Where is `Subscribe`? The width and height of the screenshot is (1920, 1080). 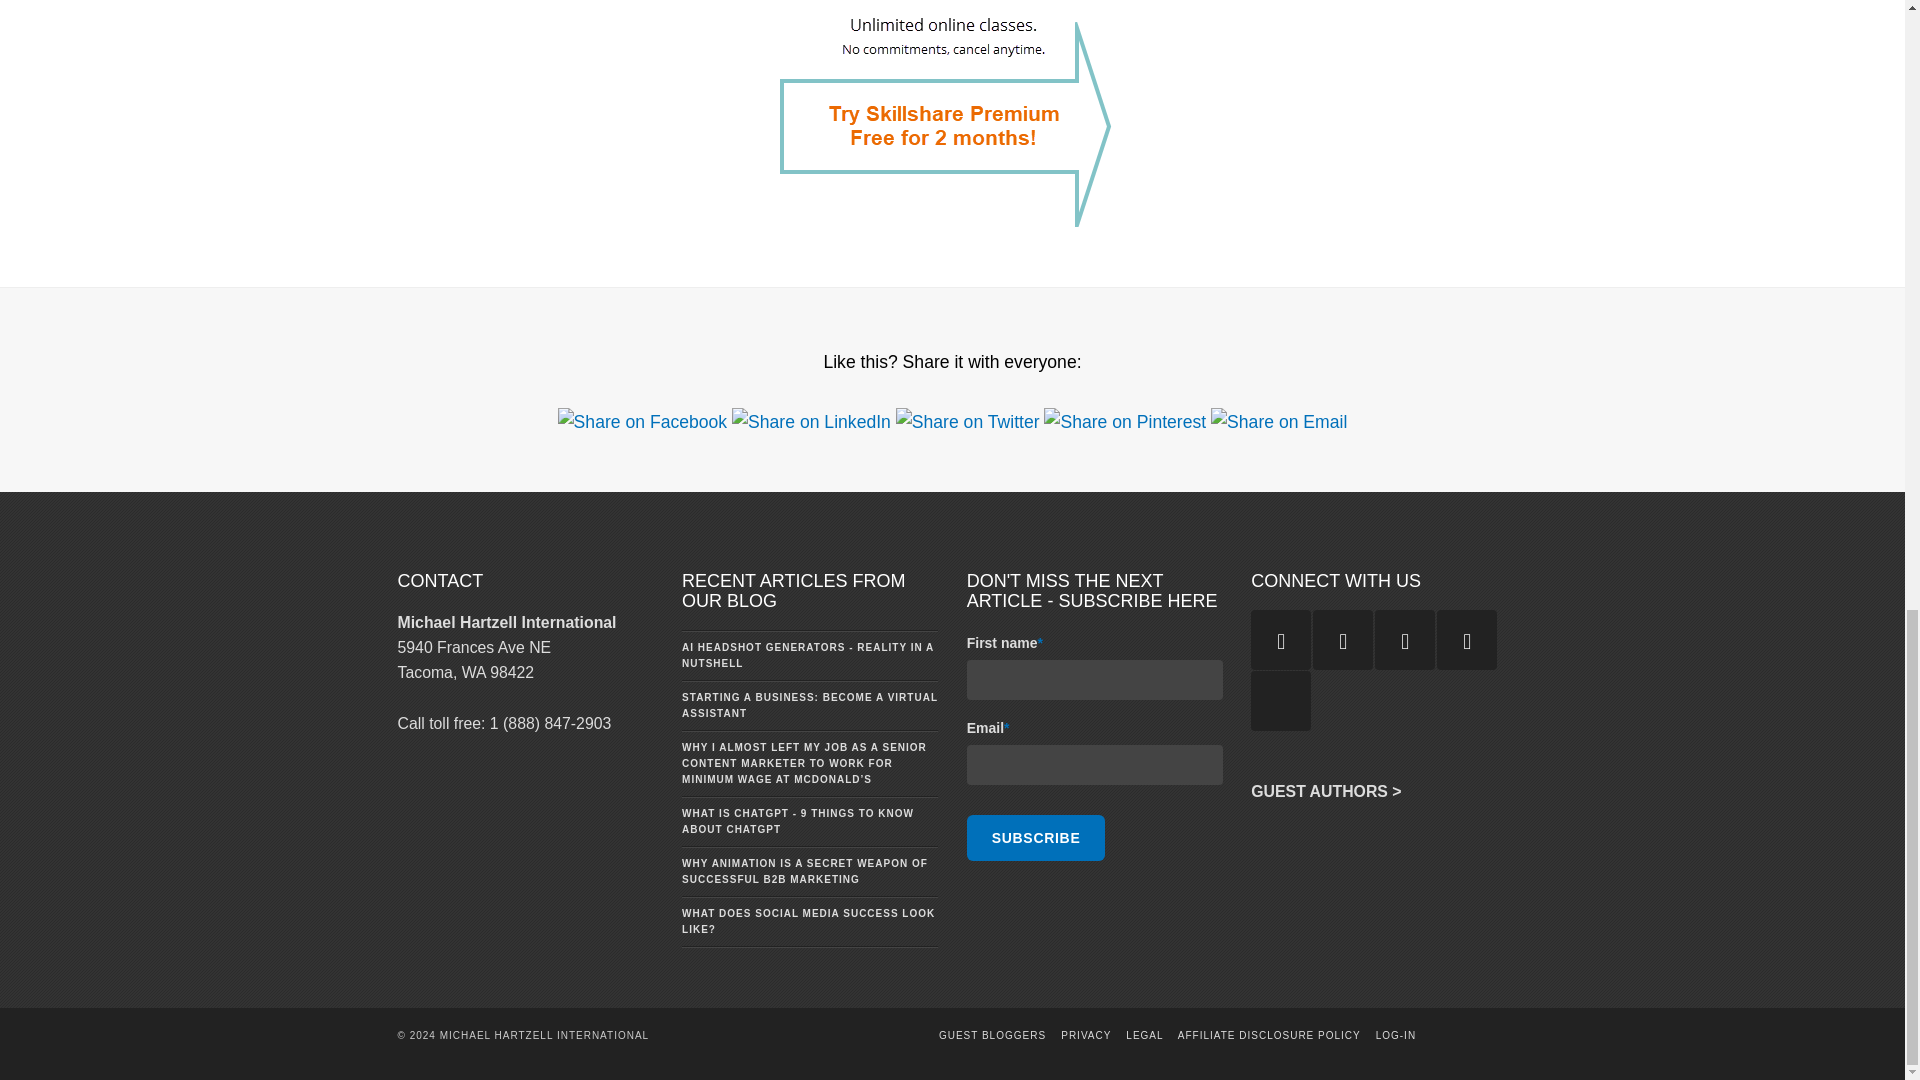
Subscribe is located at coordinates (1036, 838).